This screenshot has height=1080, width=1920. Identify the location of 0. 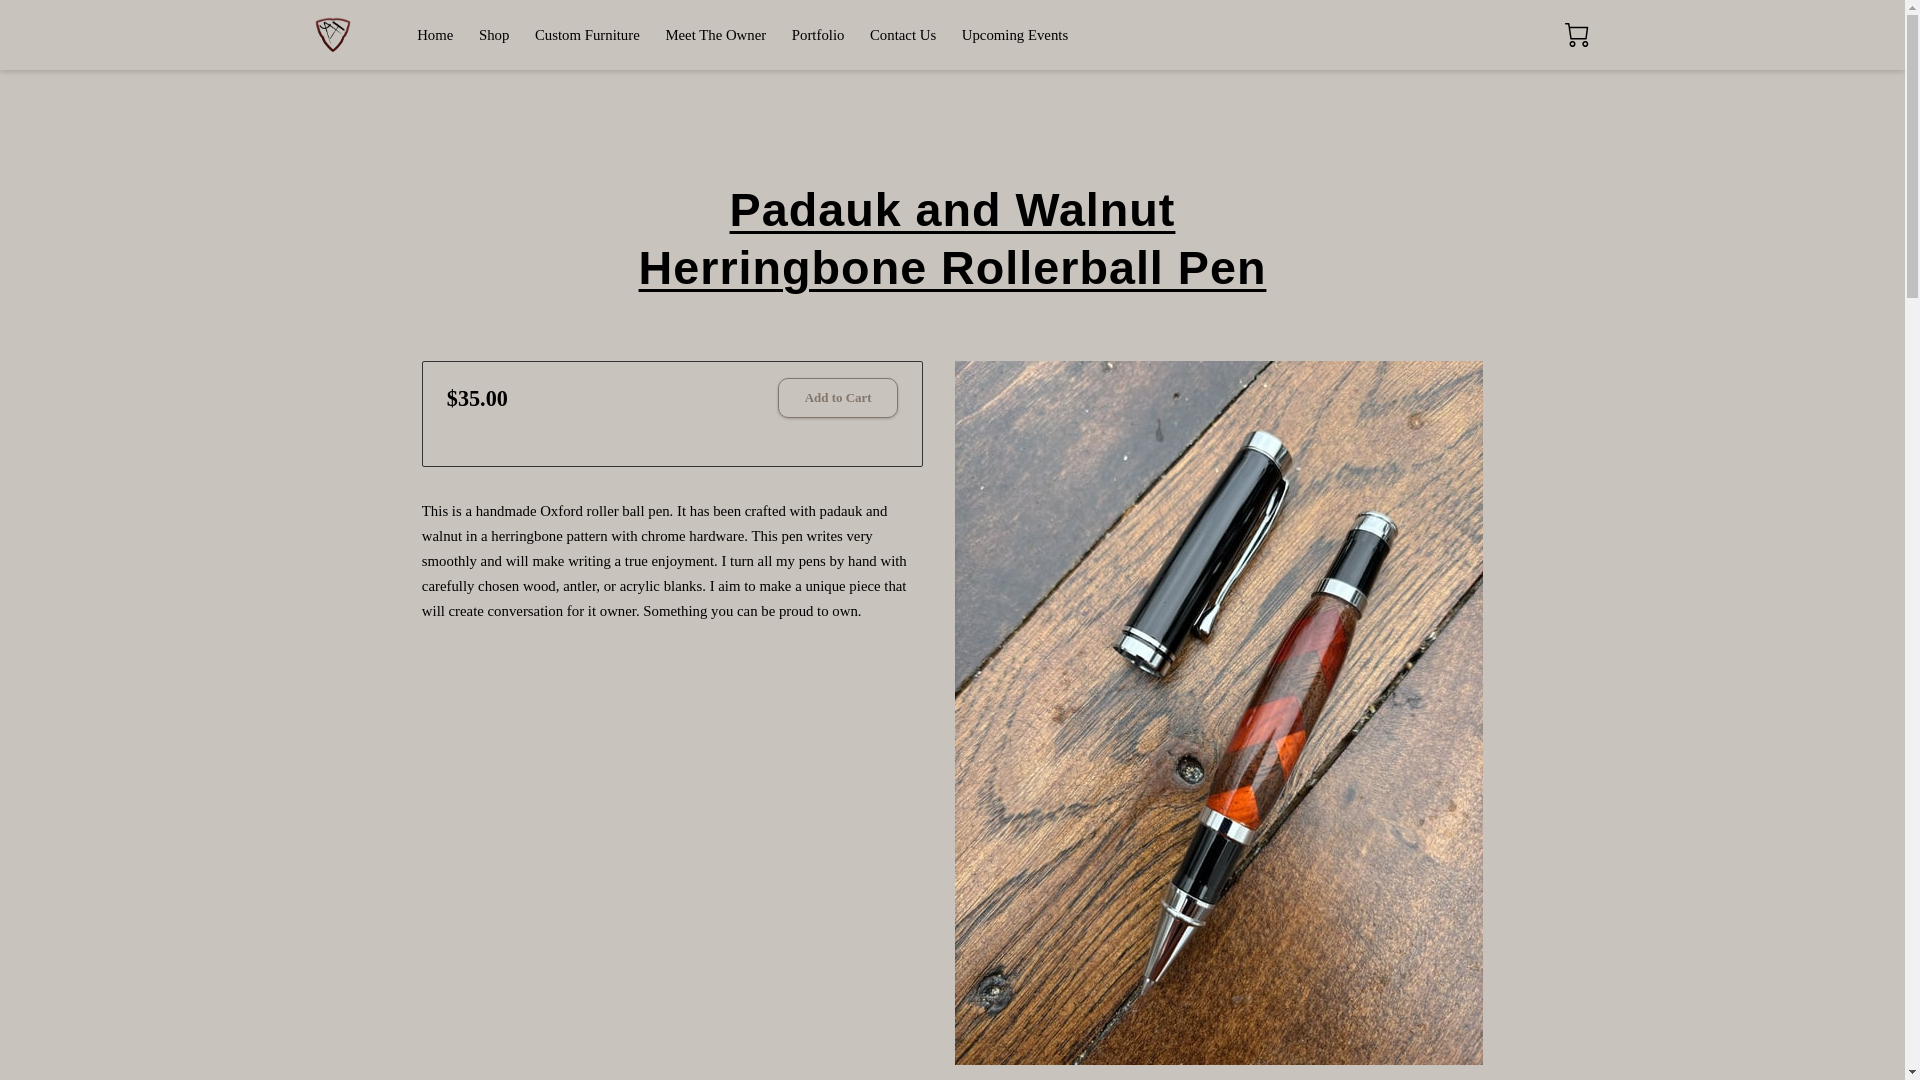
(1576, 34).